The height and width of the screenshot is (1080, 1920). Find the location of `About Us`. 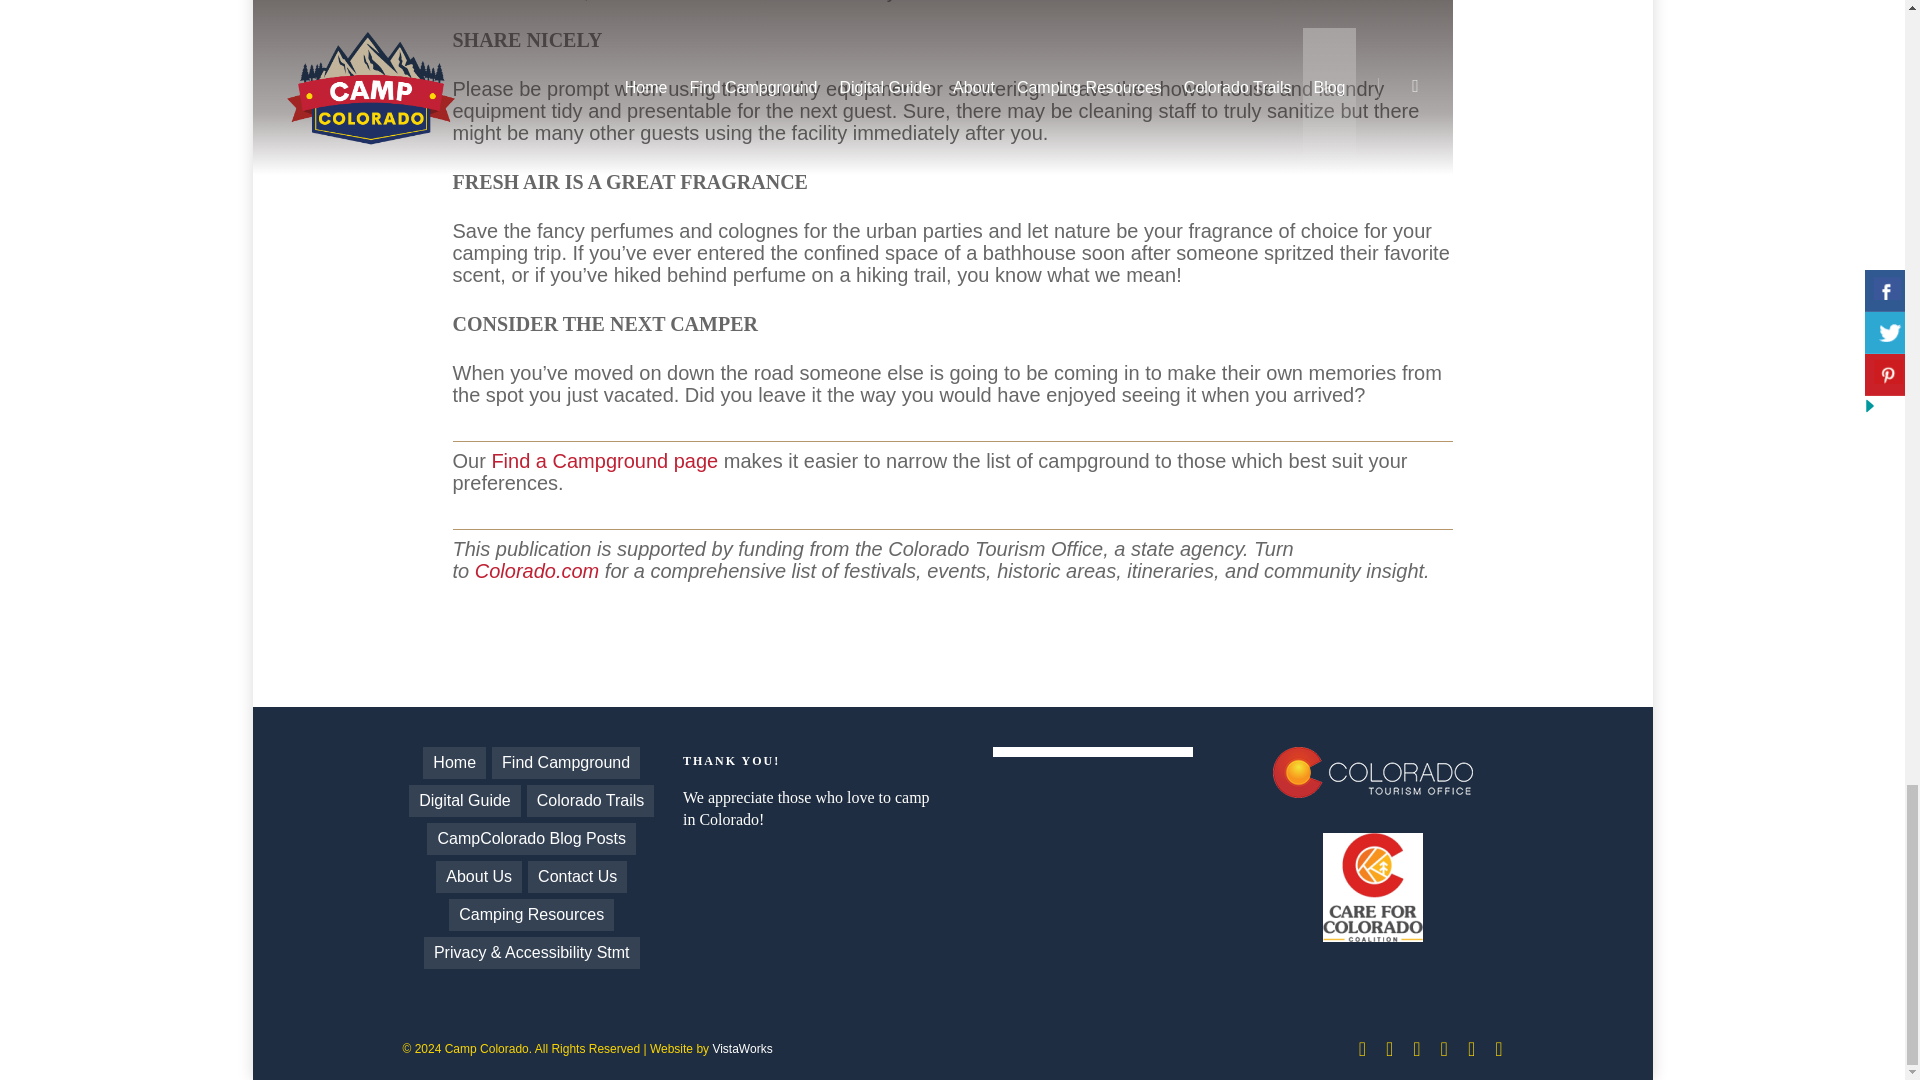

About Us is located at coordinates (478, 876).